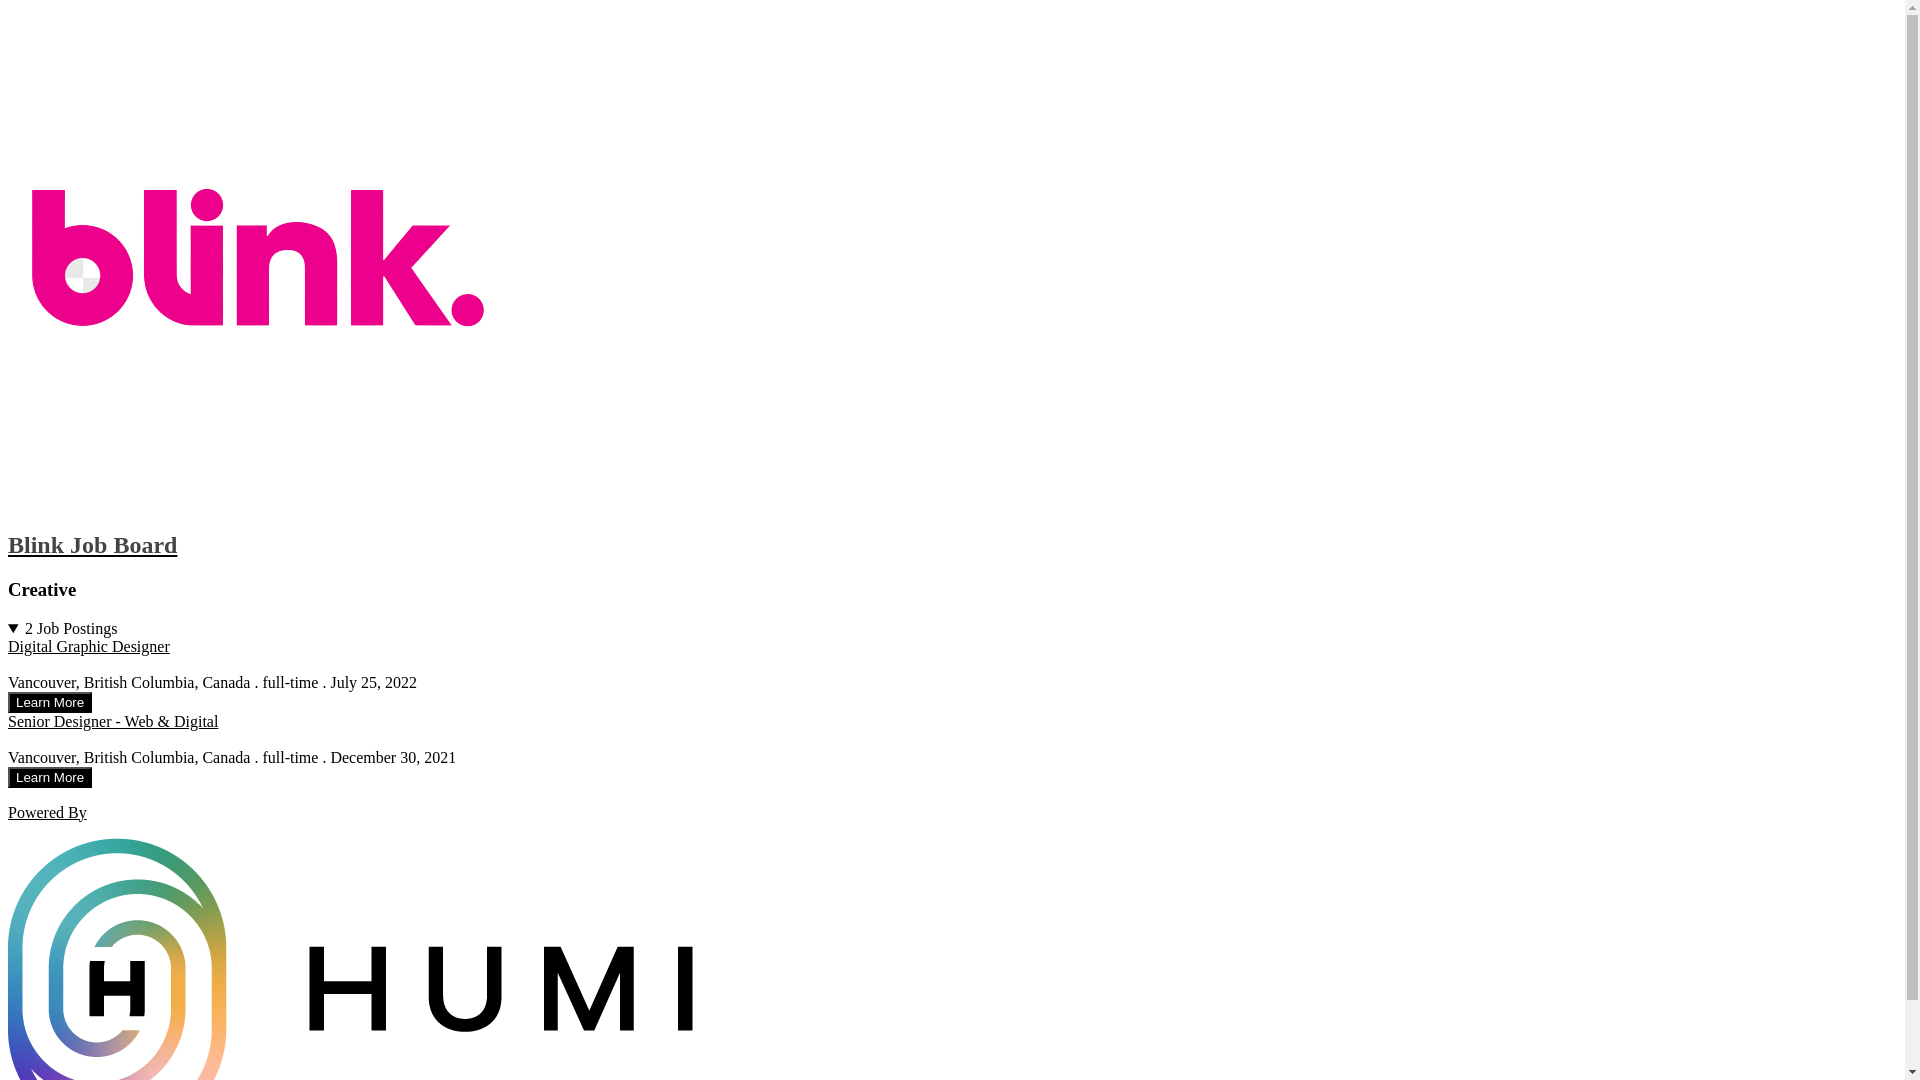  Describe the element at coordinates (50, 702) in the screenshot. I see `Learn More` at that location.